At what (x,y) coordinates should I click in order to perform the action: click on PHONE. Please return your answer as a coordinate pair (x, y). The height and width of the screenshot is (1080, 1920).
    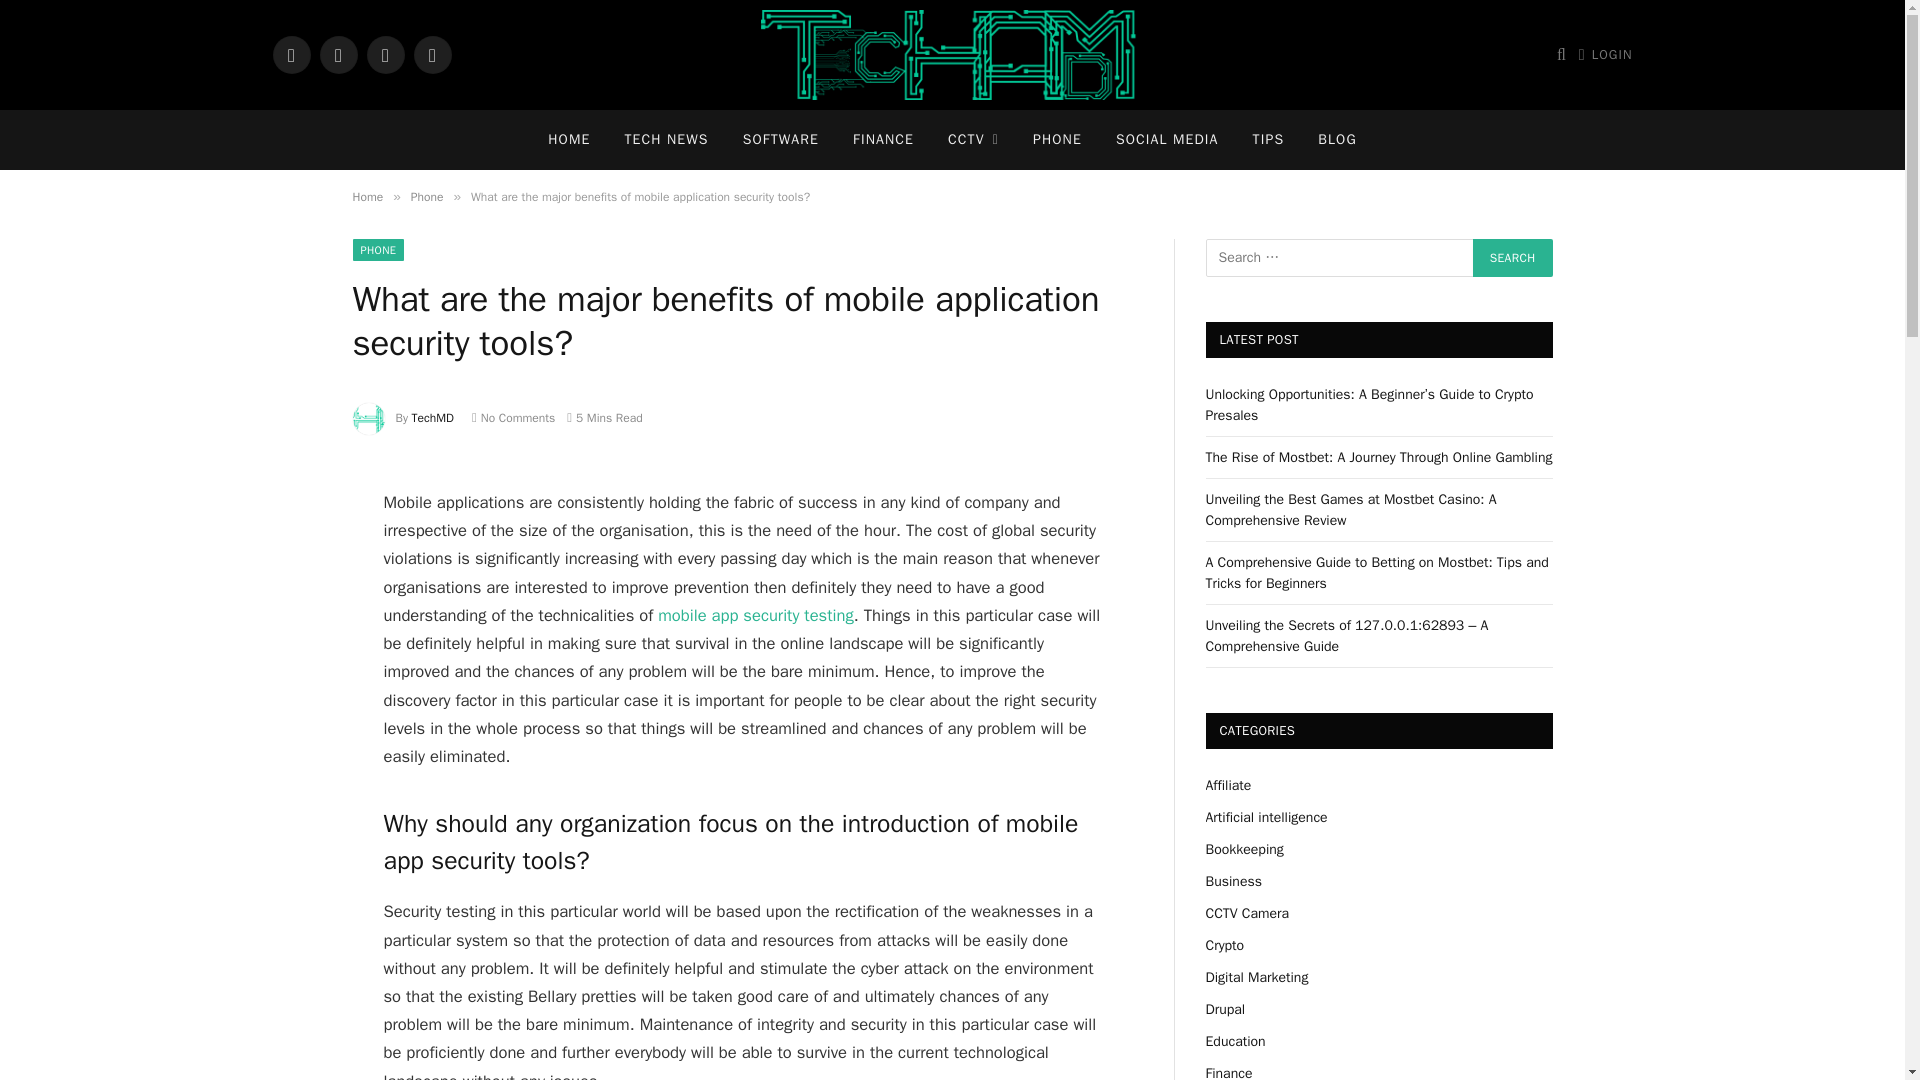
    Looking at the image, I should click on (377, 250).